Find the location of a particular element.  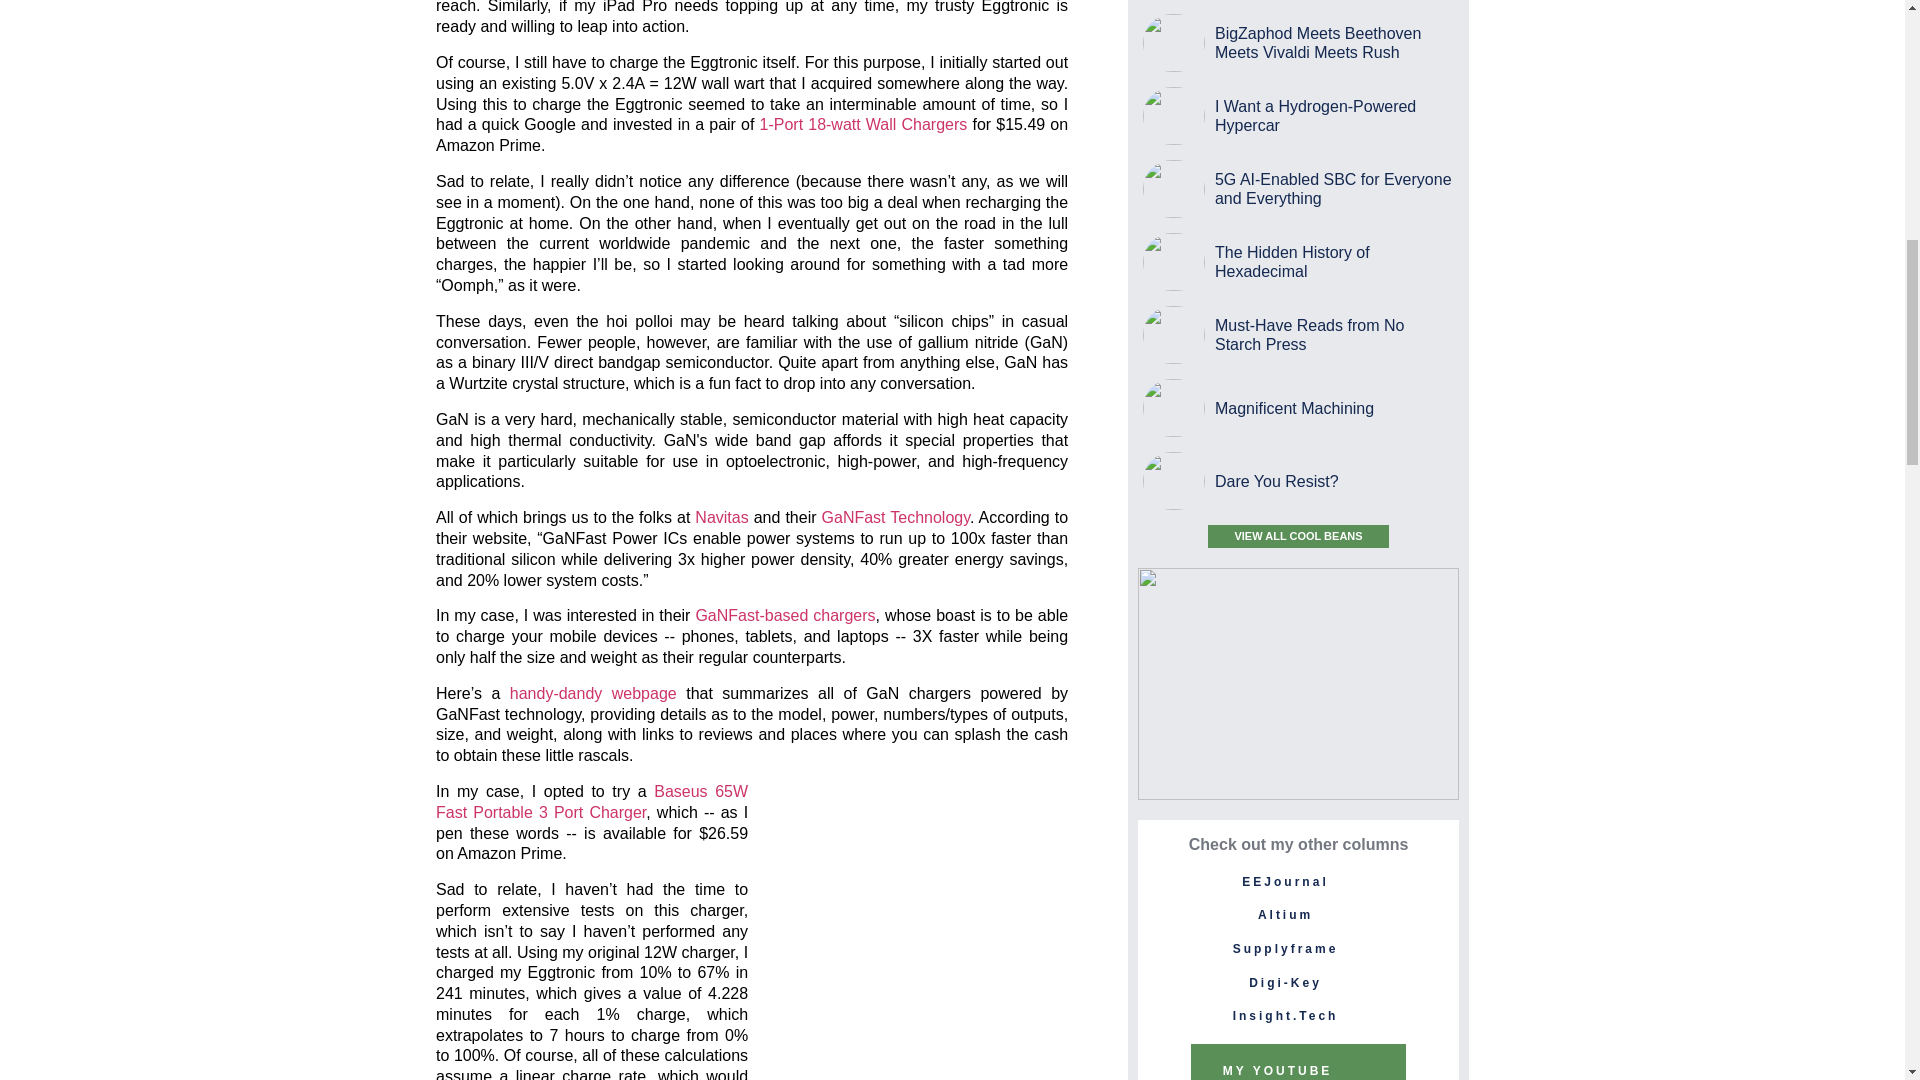

GaNFast-based chargers is located at coordinates (785, 615).